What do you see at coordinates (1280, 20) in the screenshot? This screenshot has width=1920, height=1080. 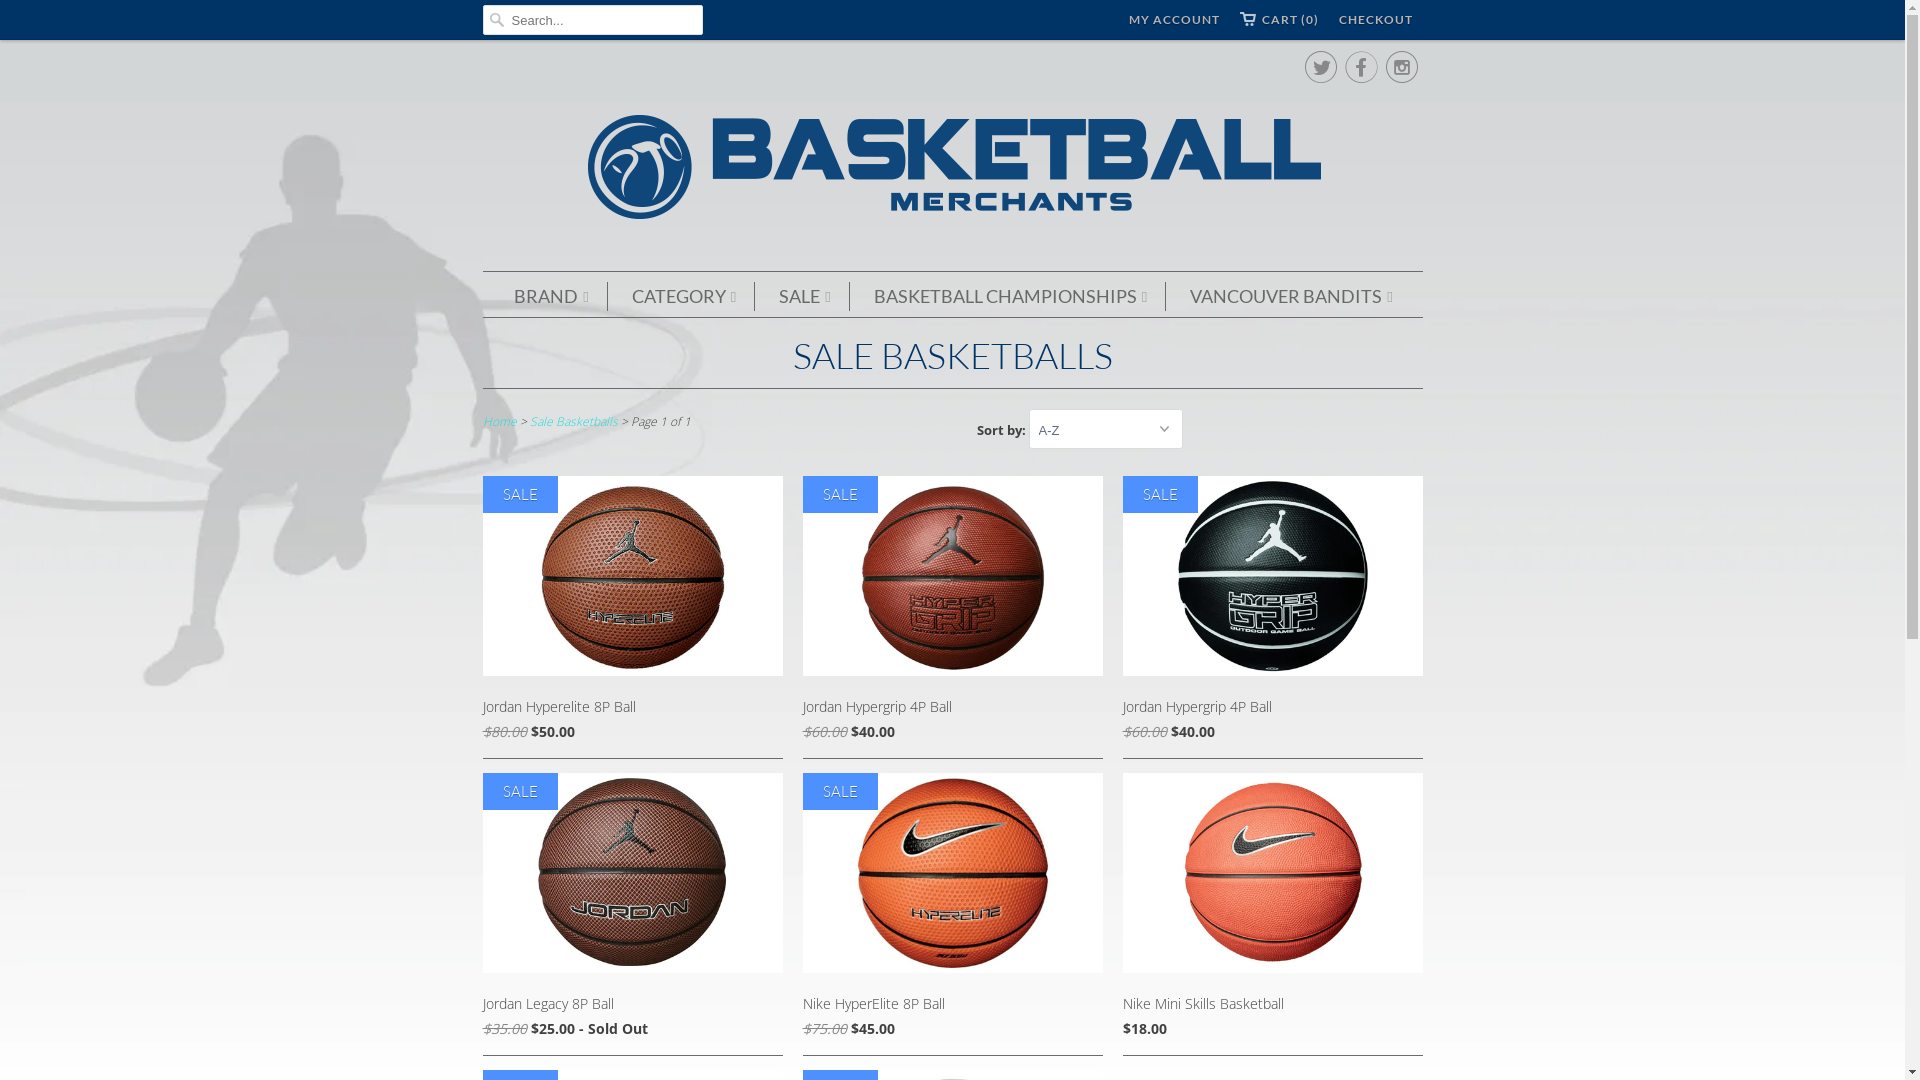 I see `CART (0)` at bounding box center [1280, 20].